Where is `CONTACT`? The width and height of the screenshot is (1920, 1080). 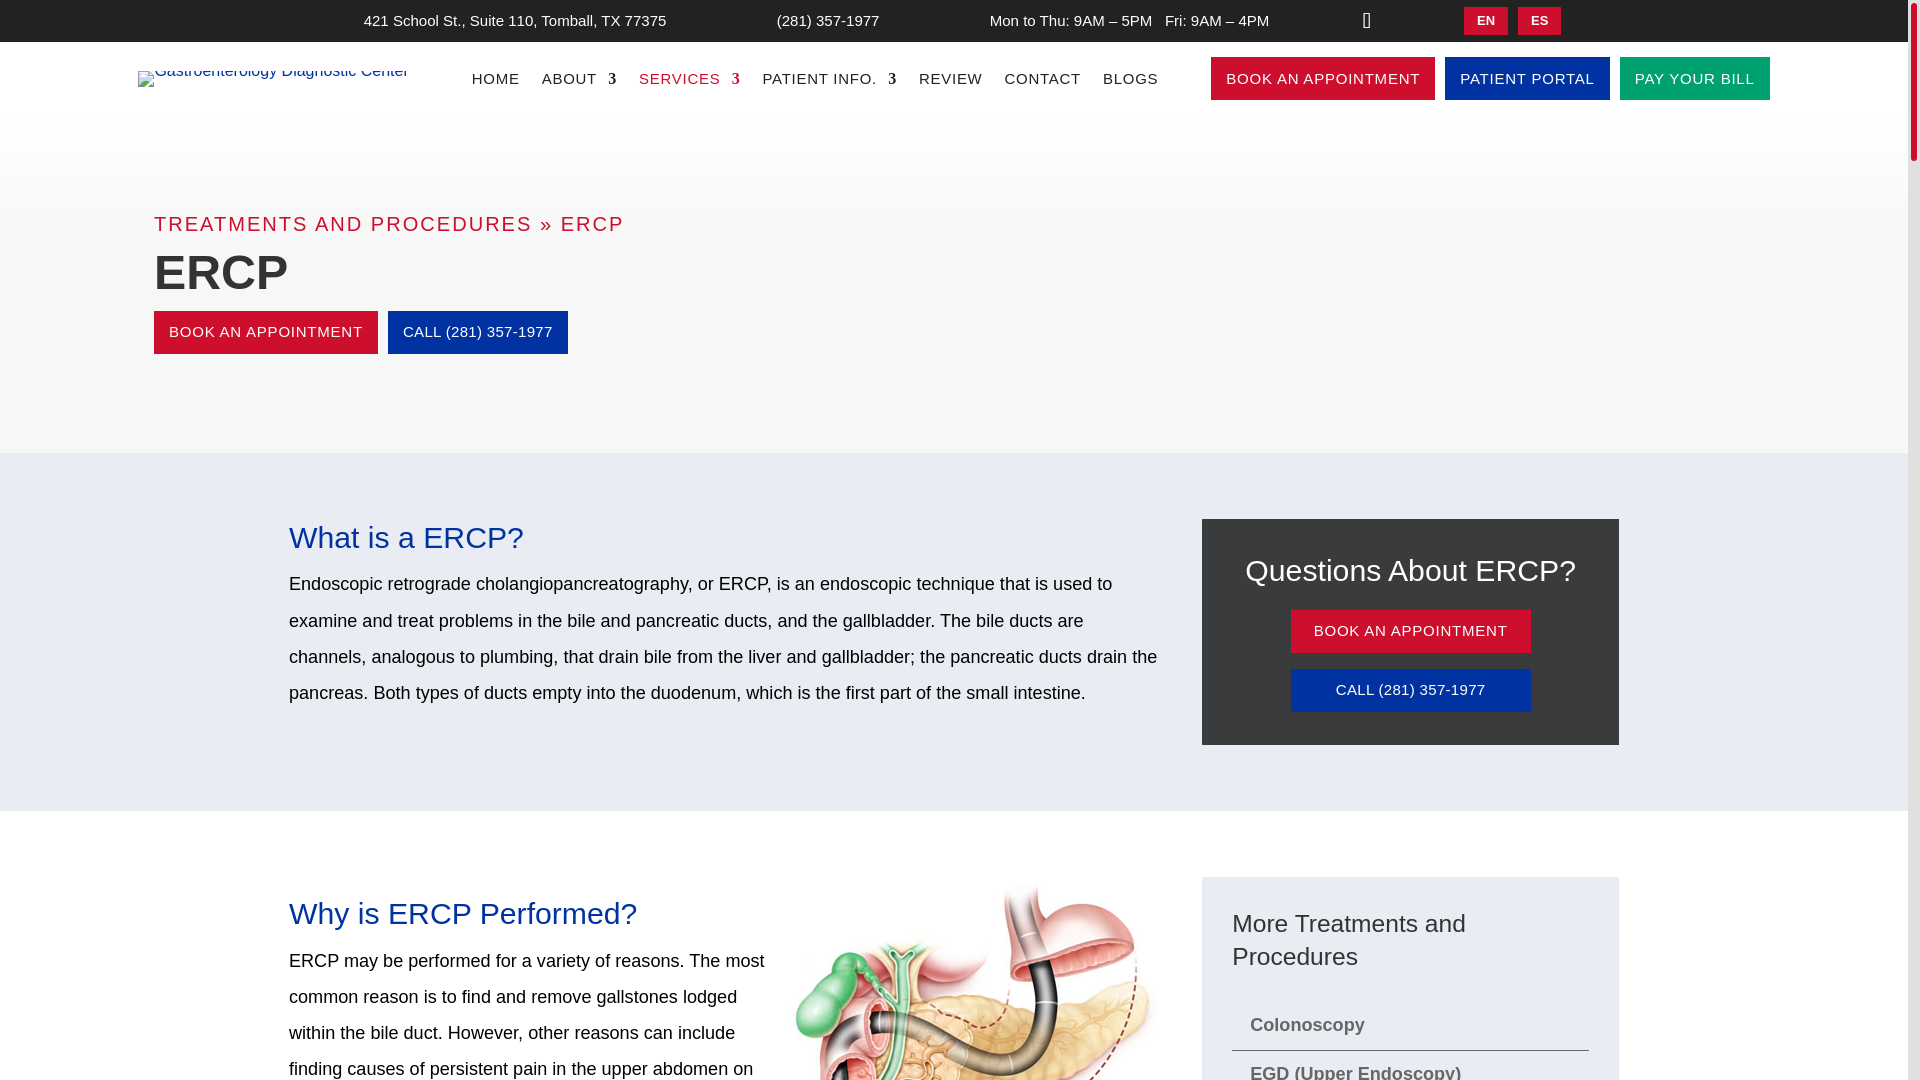
CONTACT is located at coordinates (1042, 82).